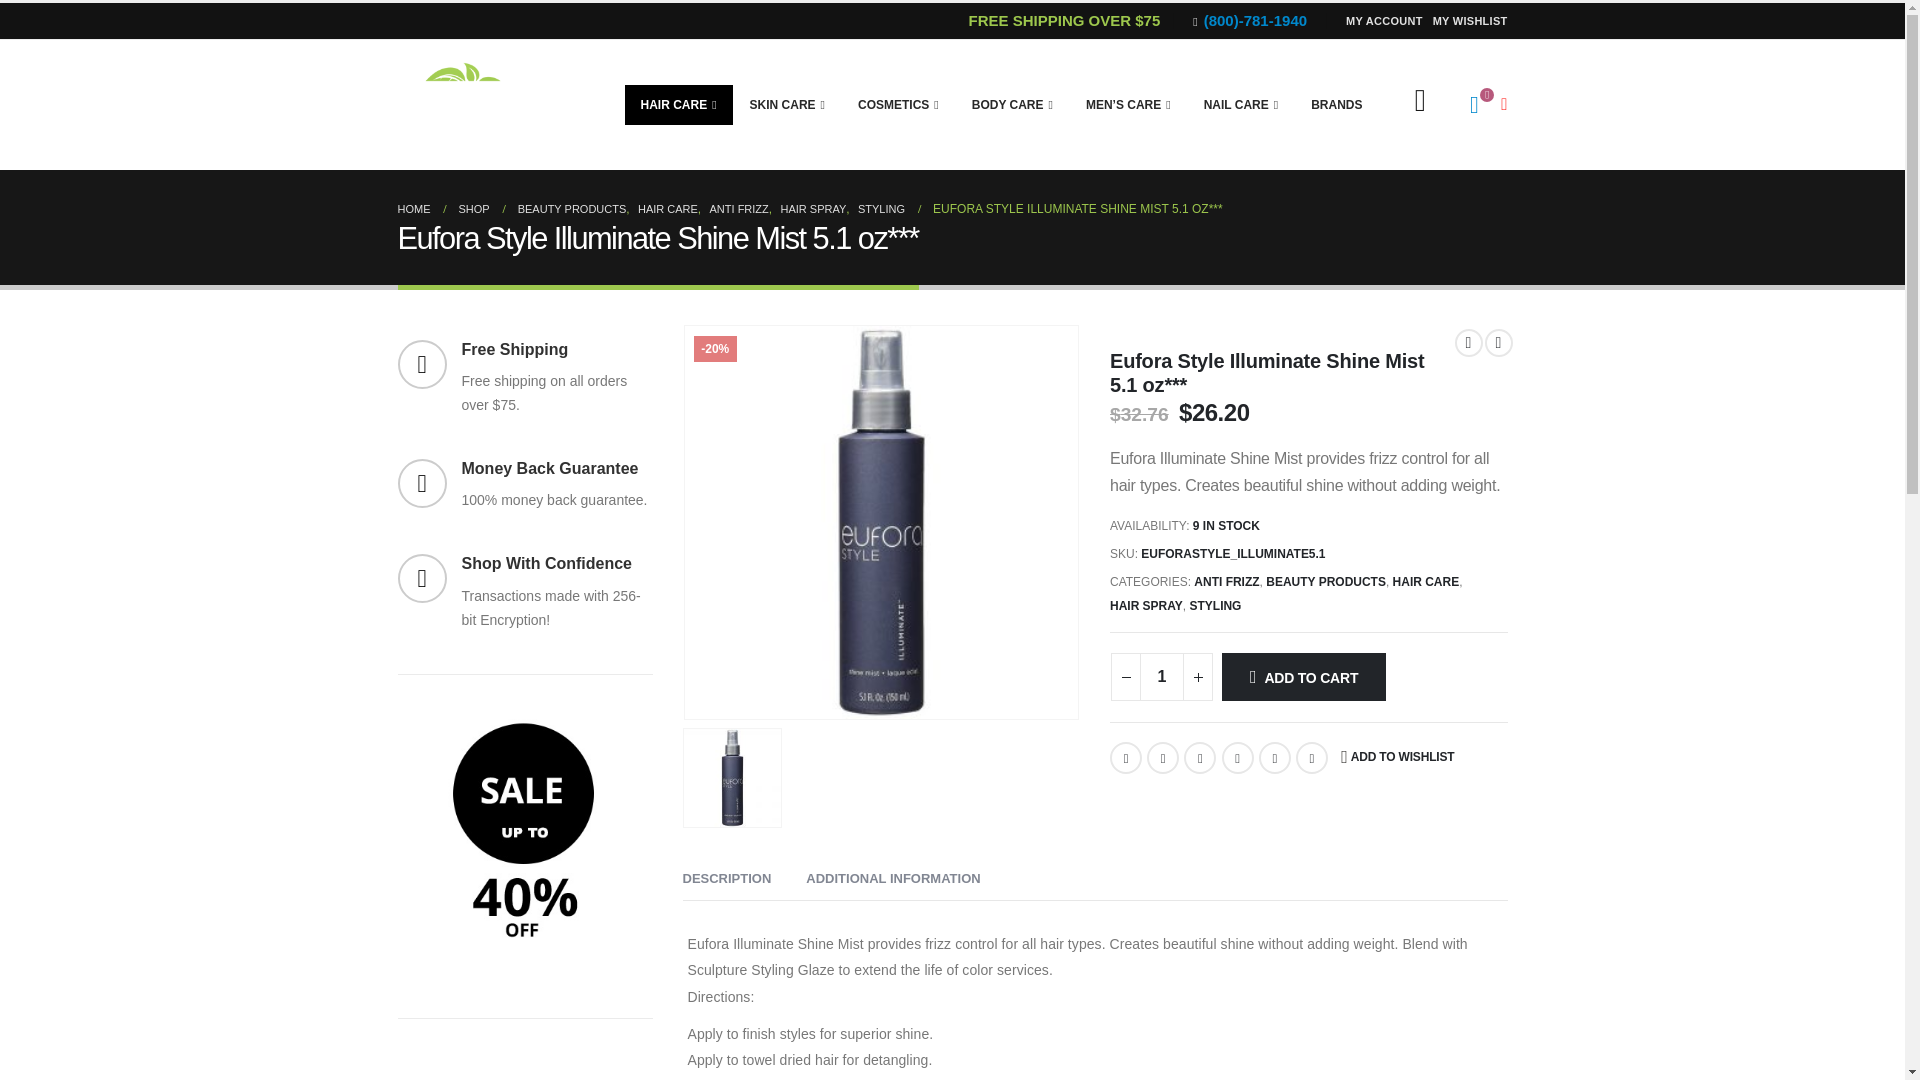 The height and width of the screenshot is (1080, 1920). Describe the element at coordinates (1162, 676) in the screenshot. I see `Qty` at that location.